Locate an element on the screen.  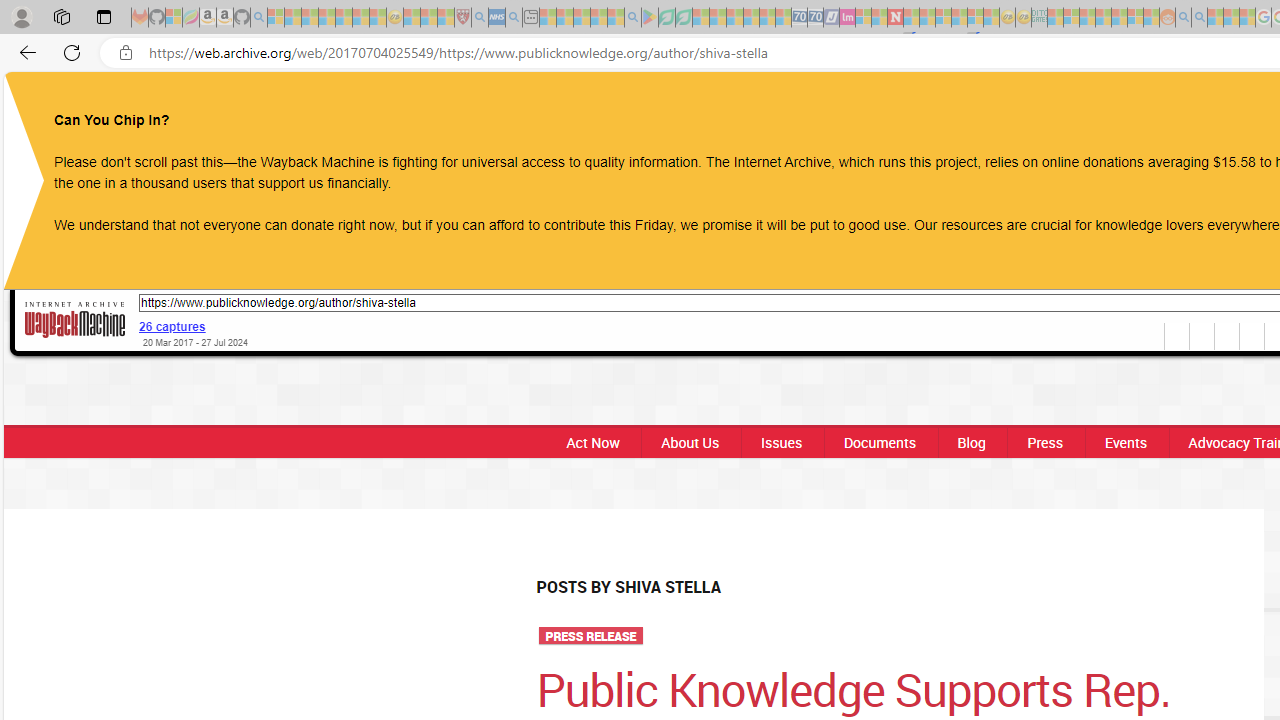
utah sues federal government - Search - Sleeping is located at coordinates (514, 18).